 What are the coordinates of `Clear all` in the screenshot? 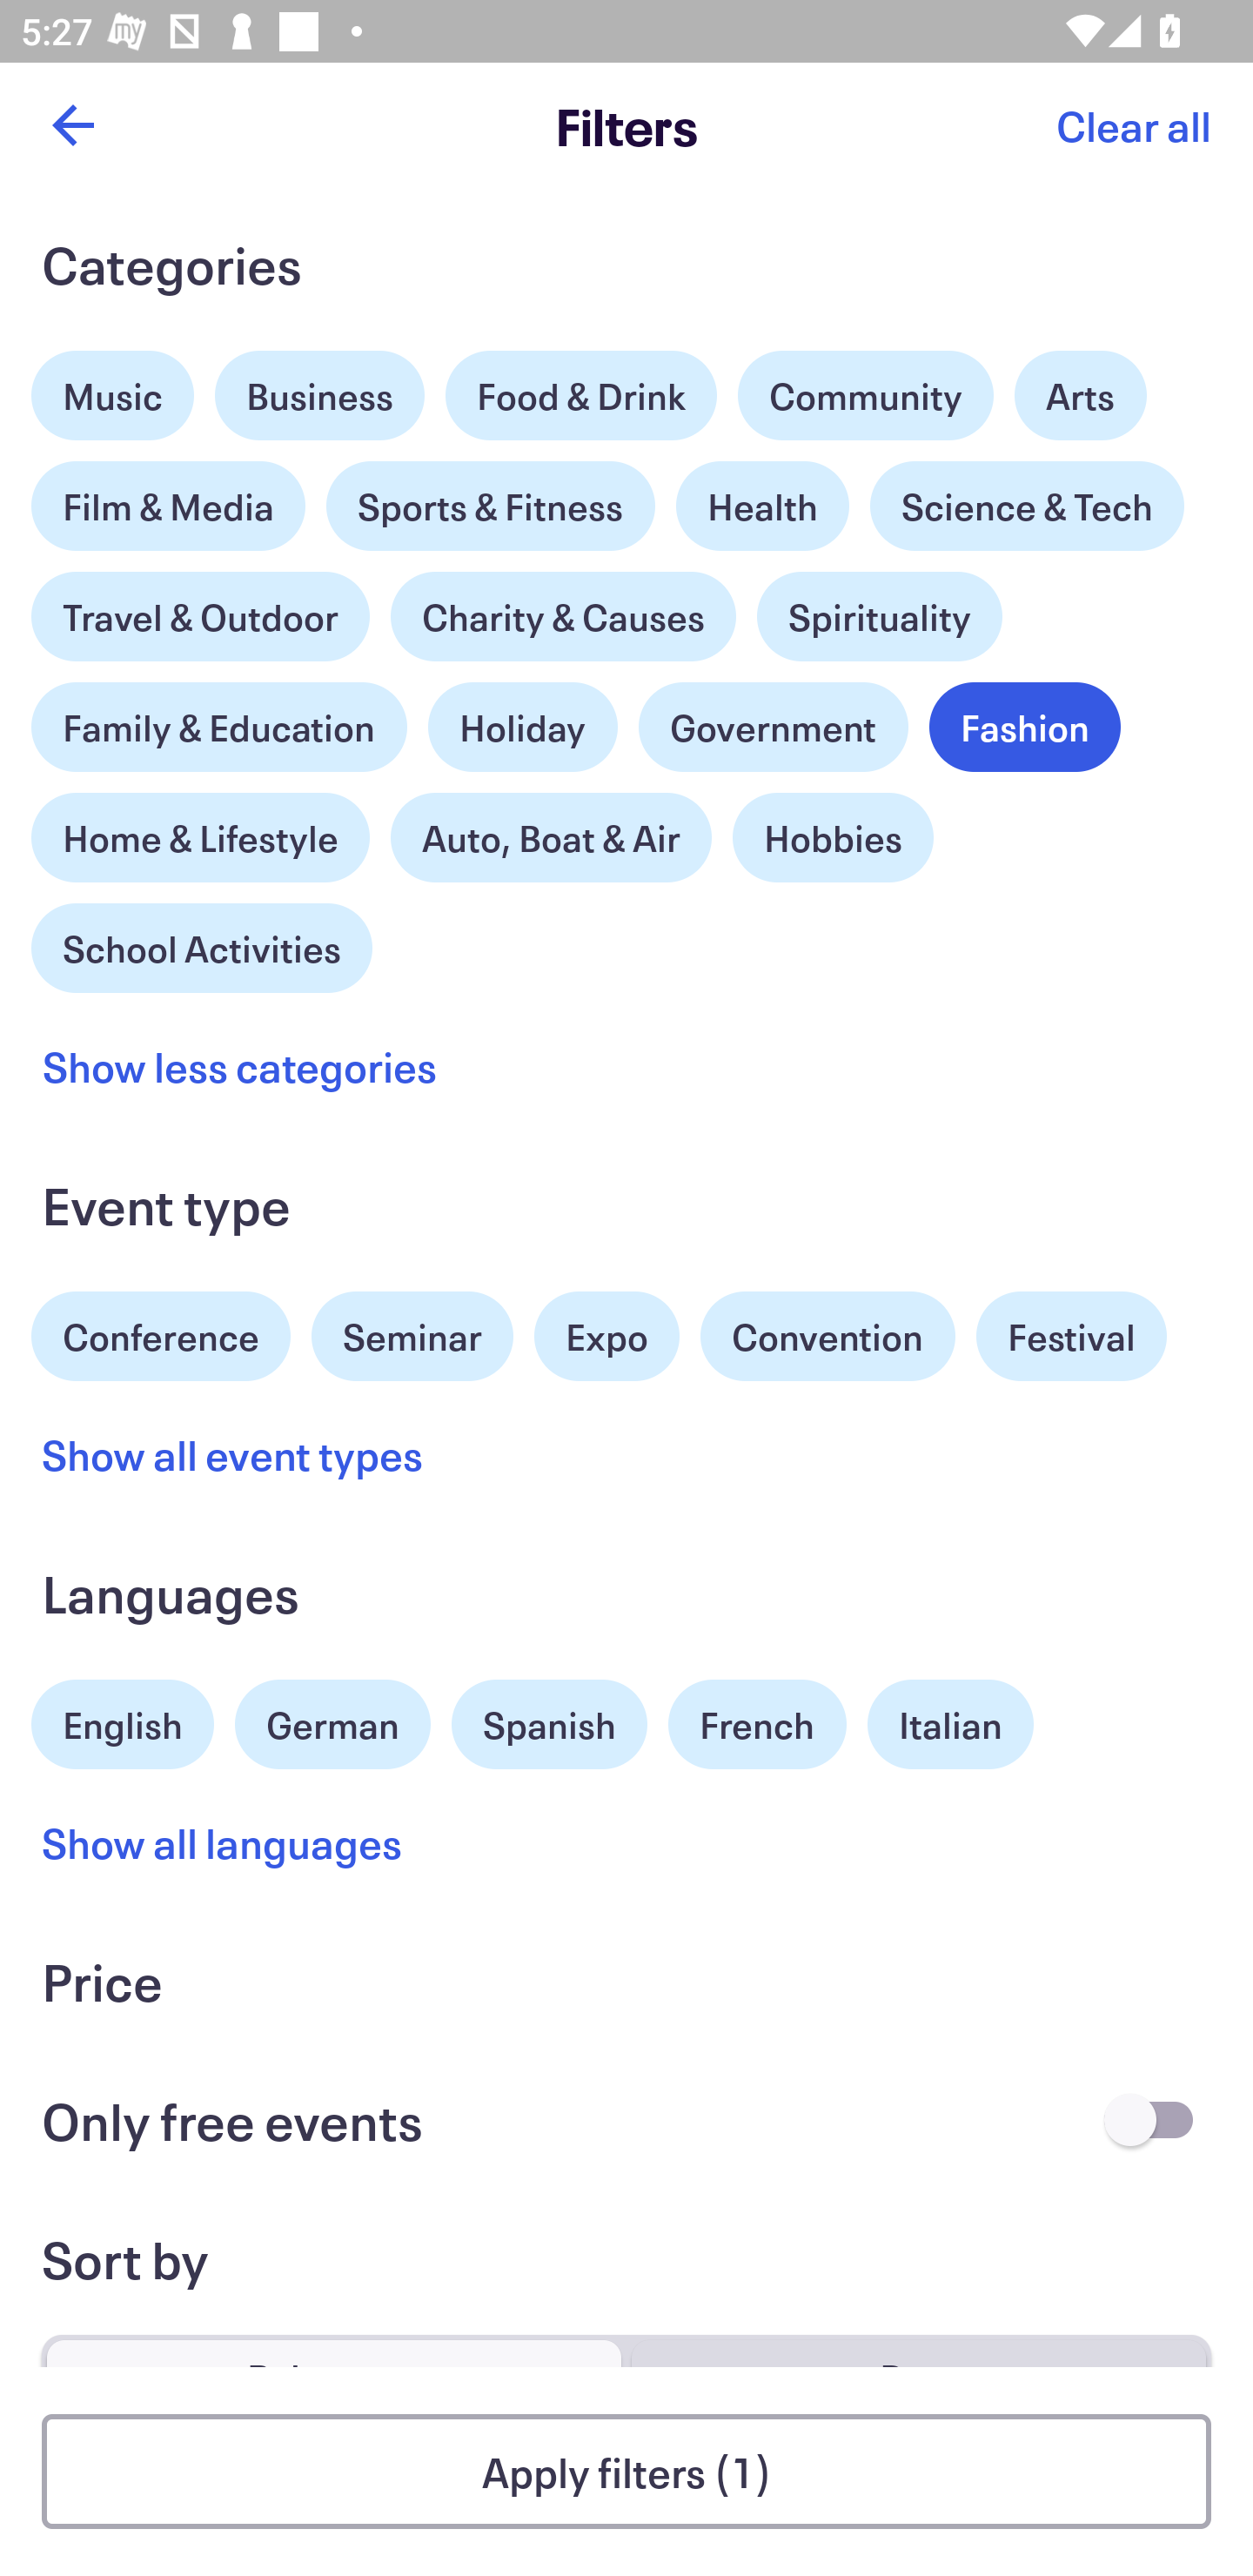 It's located at (1133, 125).